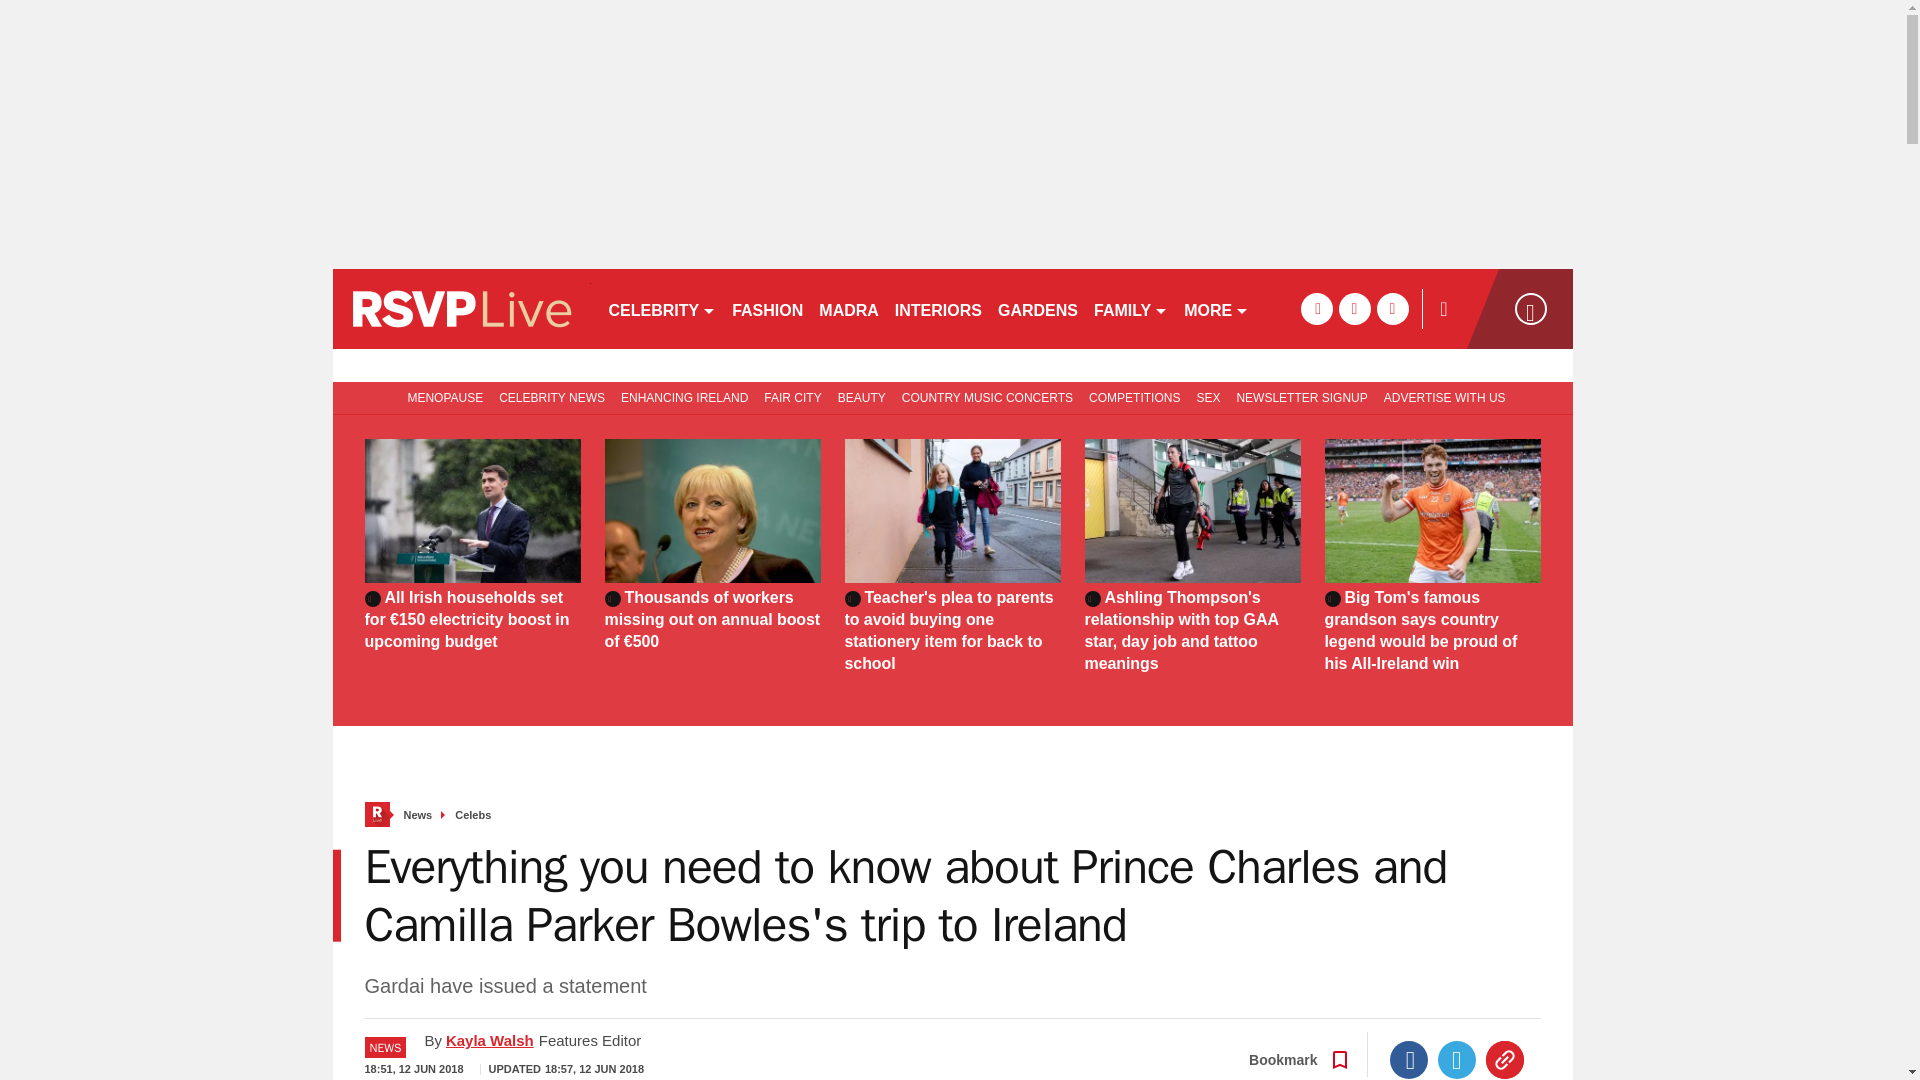 The image size is (1920, 1080). Describe the element at coordinates (460, 308) in the screenshot. I see `rsvp` at that location.